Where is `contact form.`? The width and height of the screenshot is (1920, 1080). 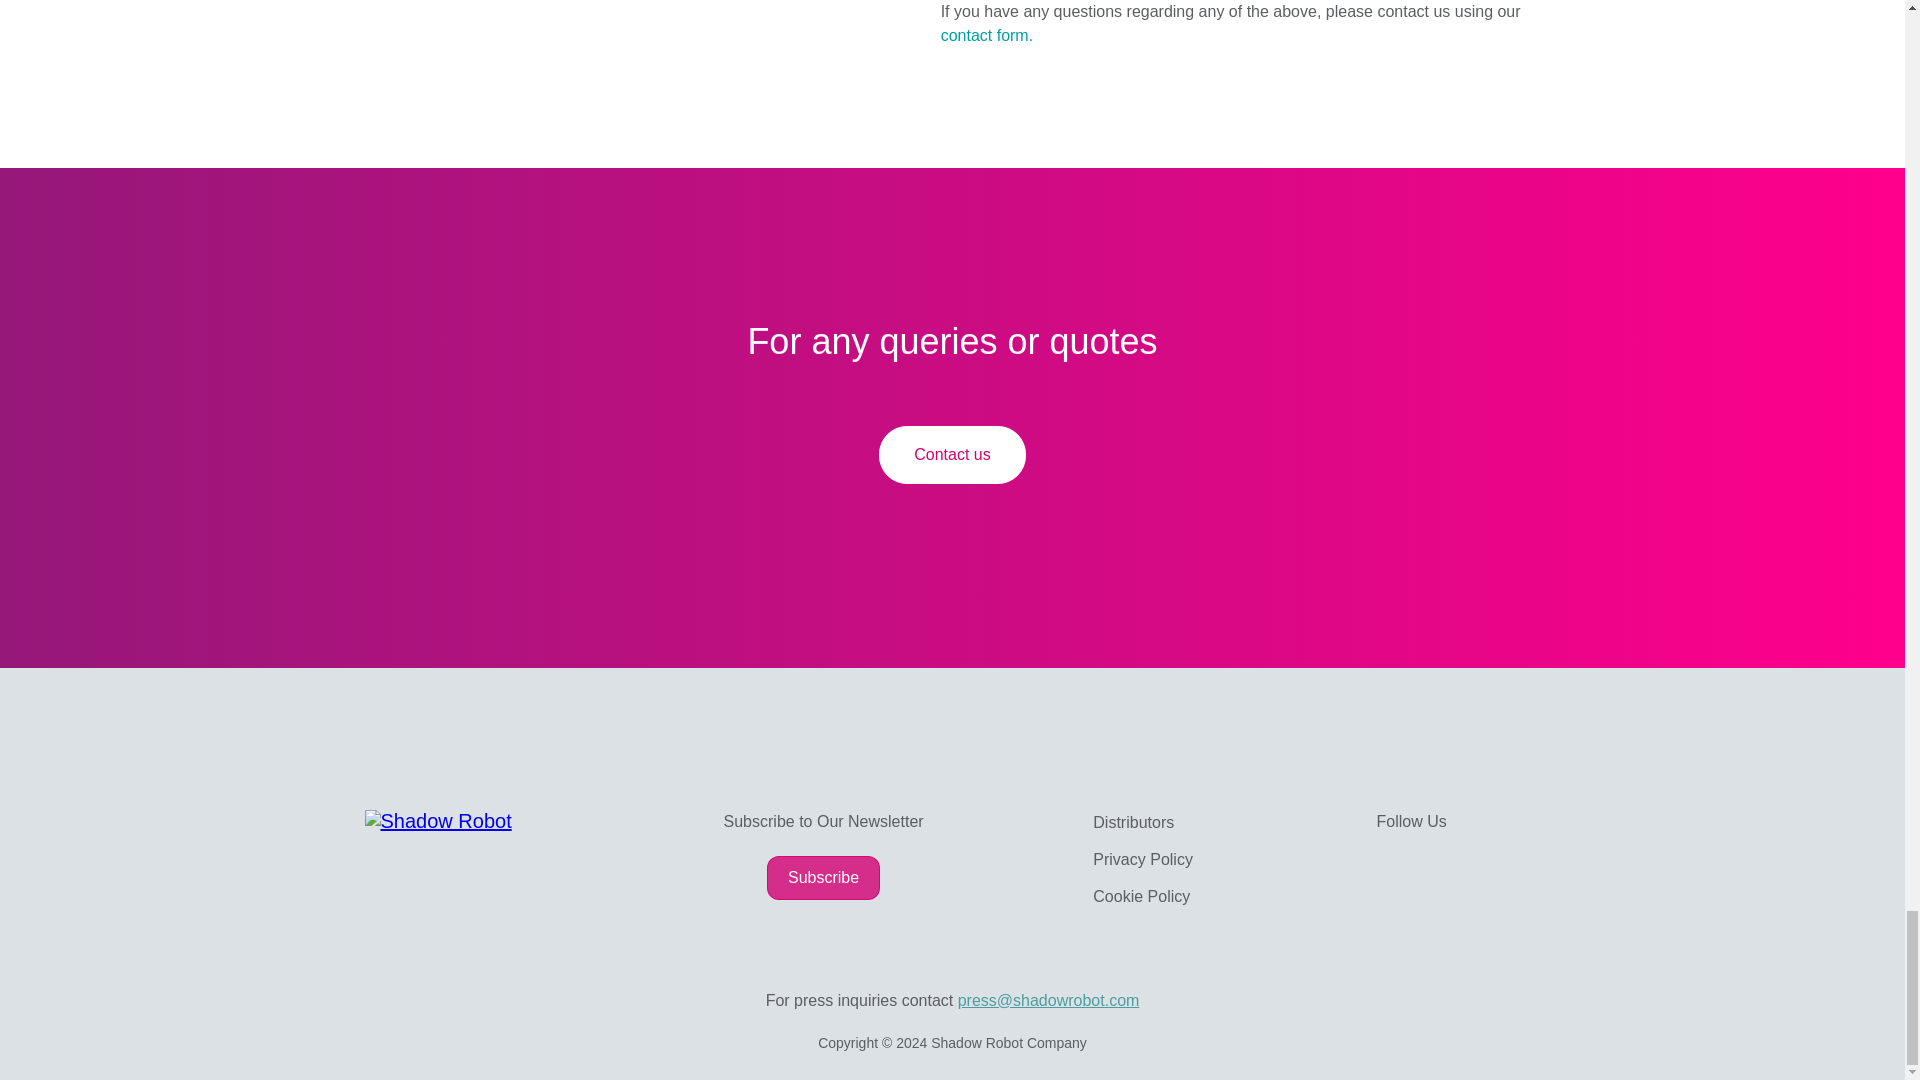 contact form. is located at coordinates (986, 36).